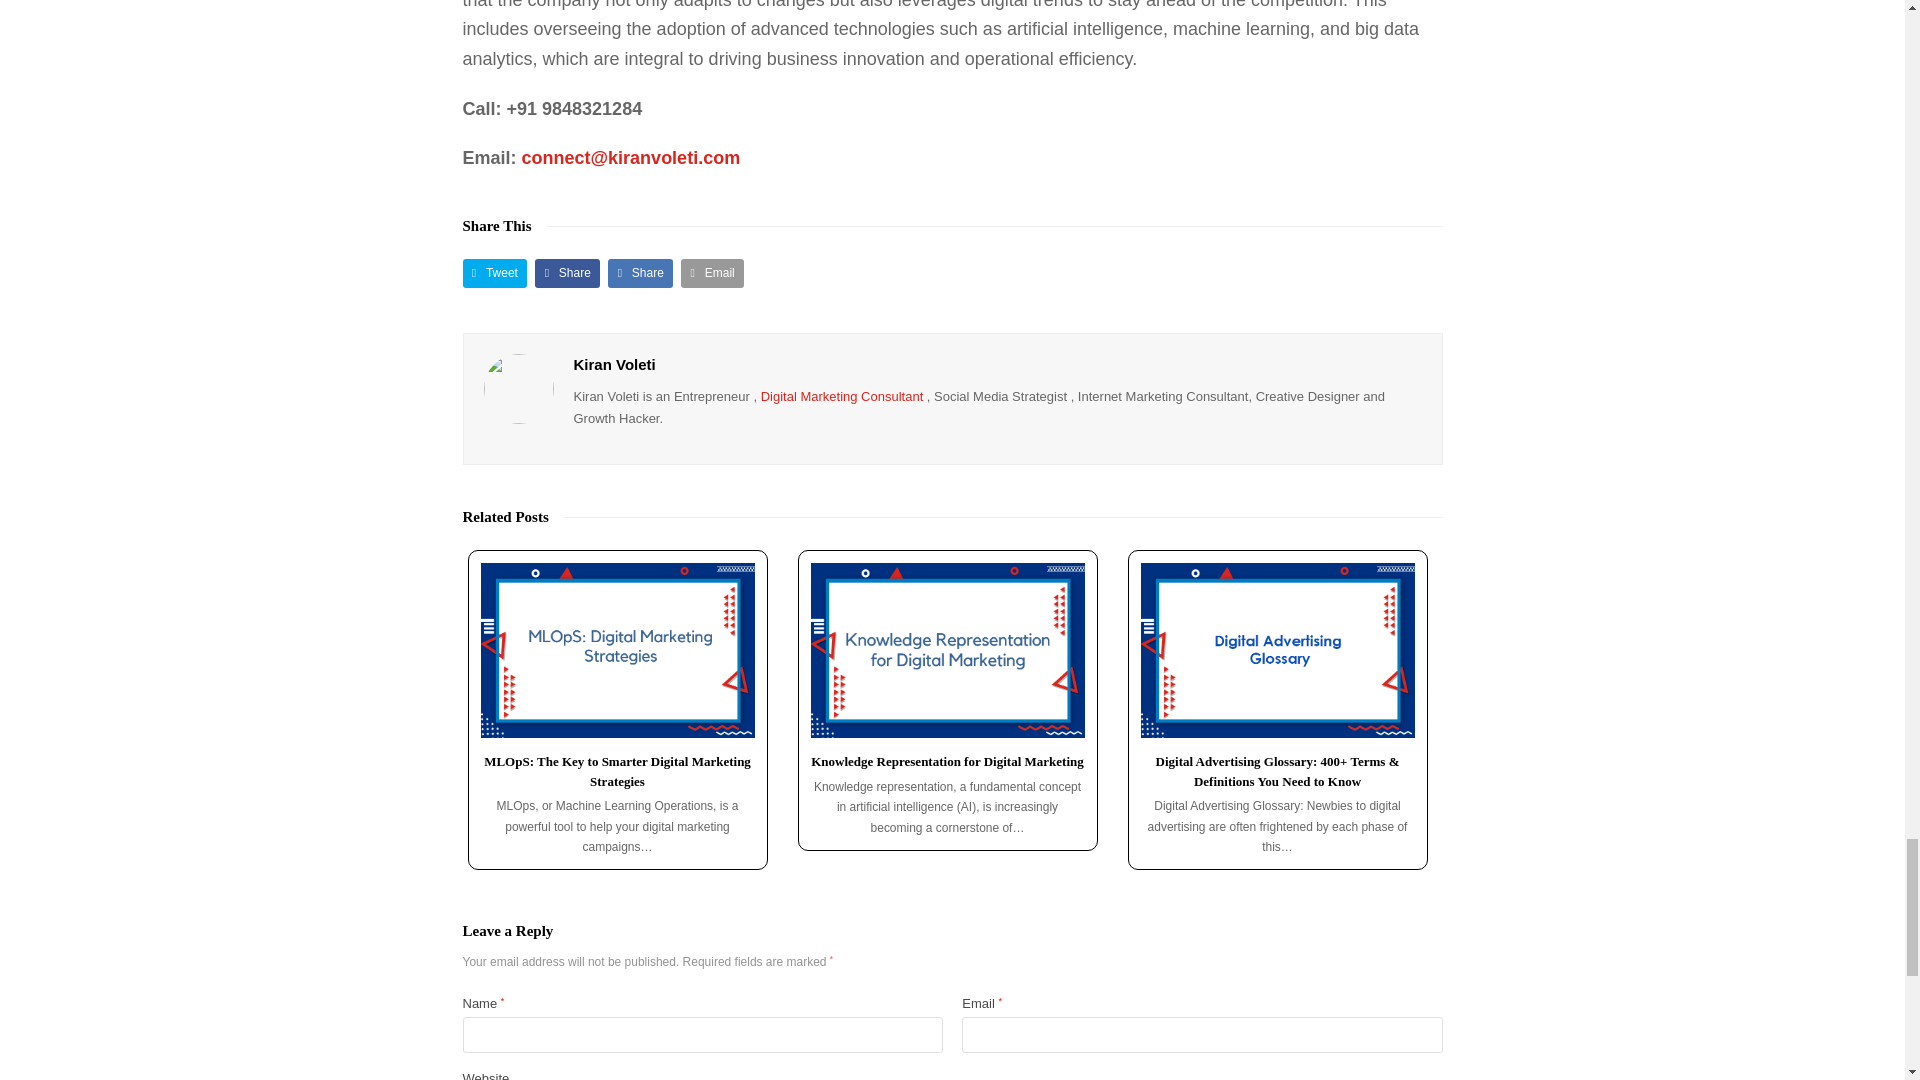  Describe the element at coordinates (947, 650) in the screenshot. I see `Knowledge Representation for Digital Marketing` at that location.